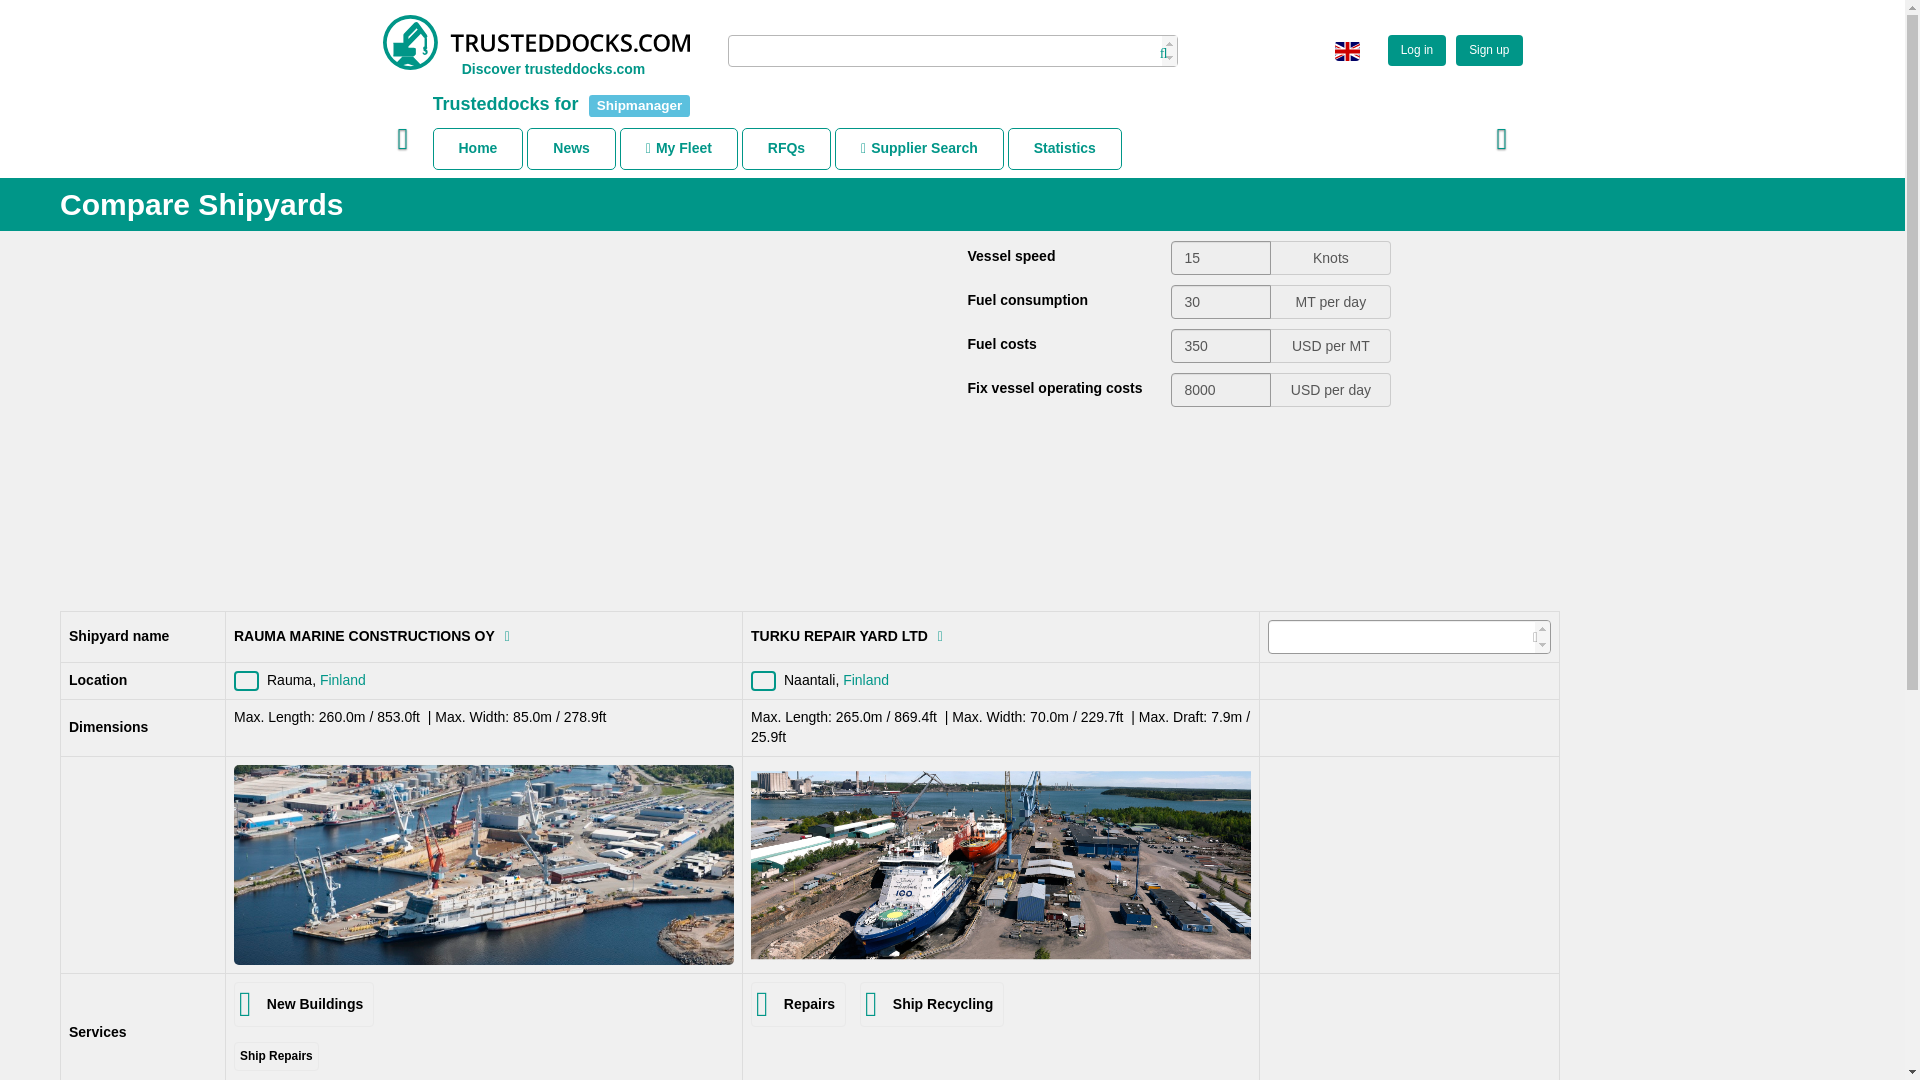 The image size is (1920, 1080). Describe the element at coordinates (571, 148) in the screenshot. I see `News` at that location.